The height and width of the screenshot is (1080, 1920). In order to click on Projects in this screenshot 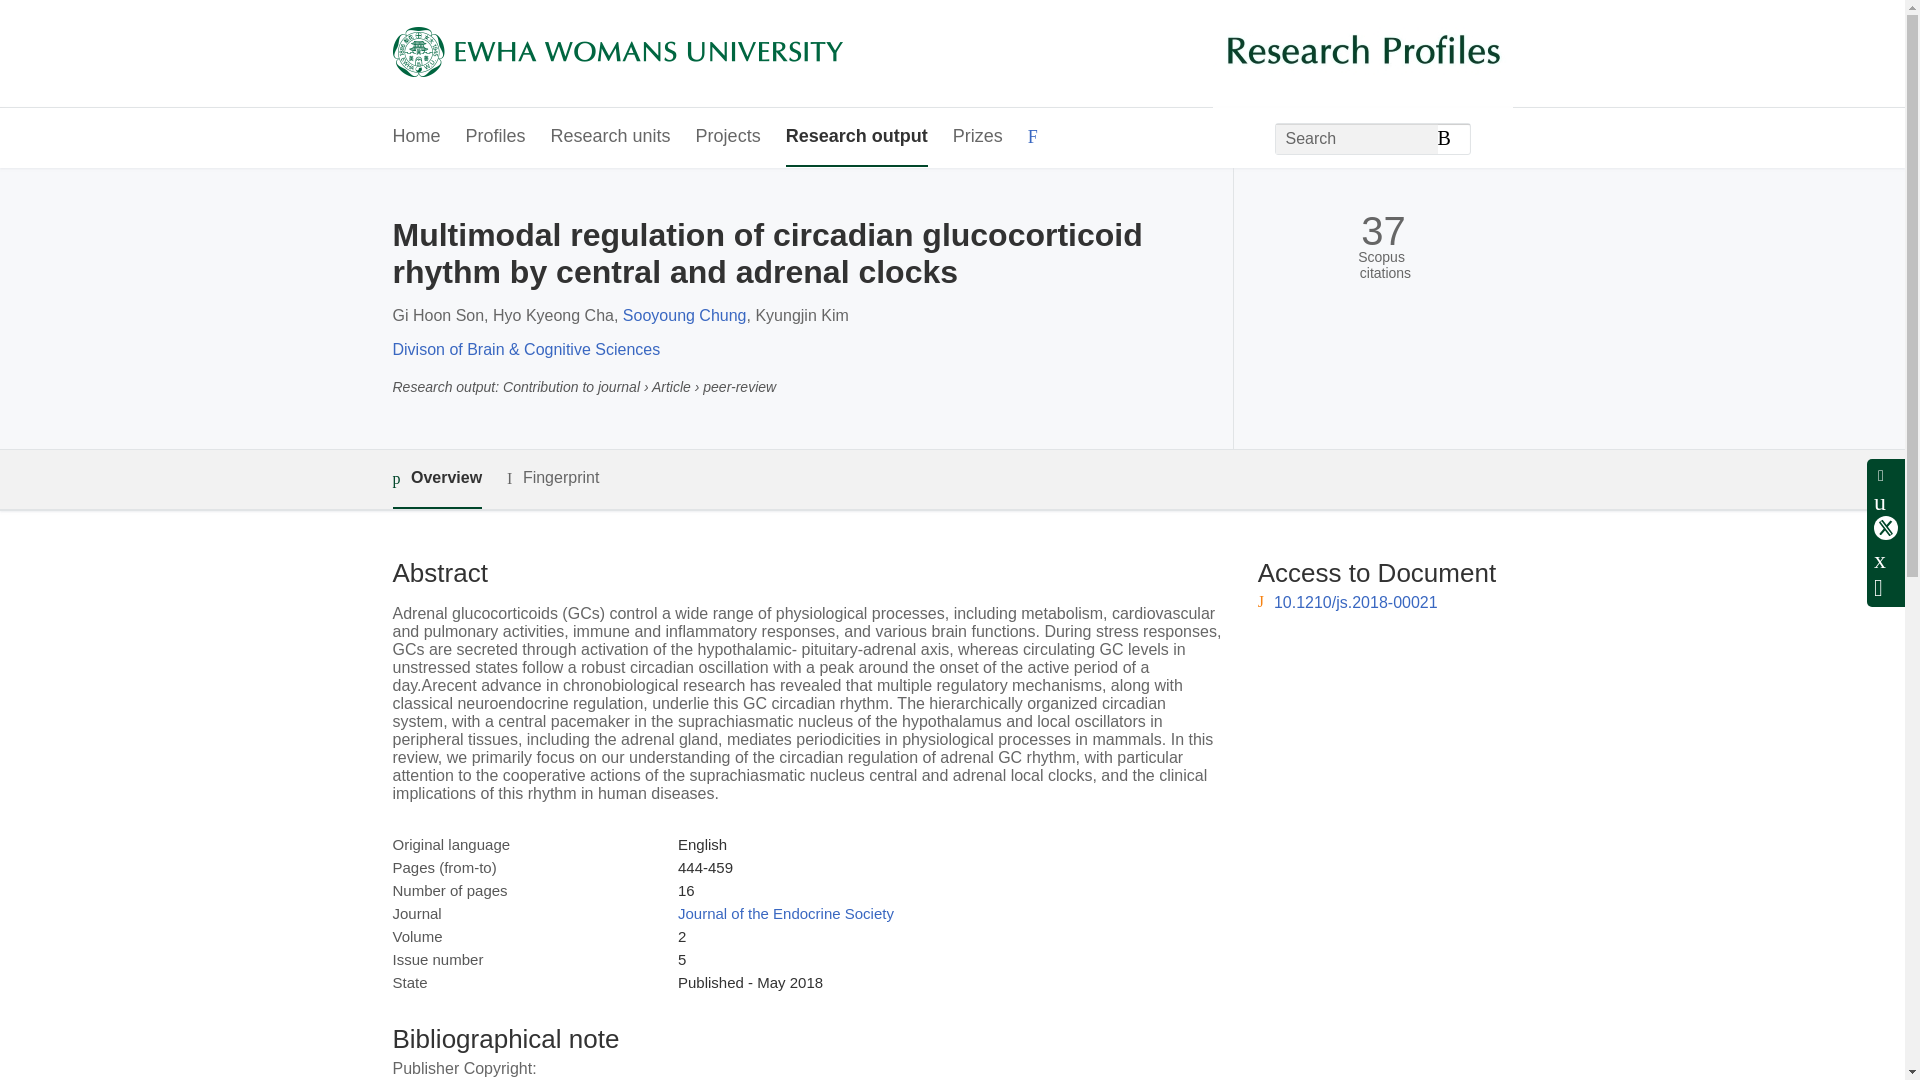, I will do `click(728, 138)`.